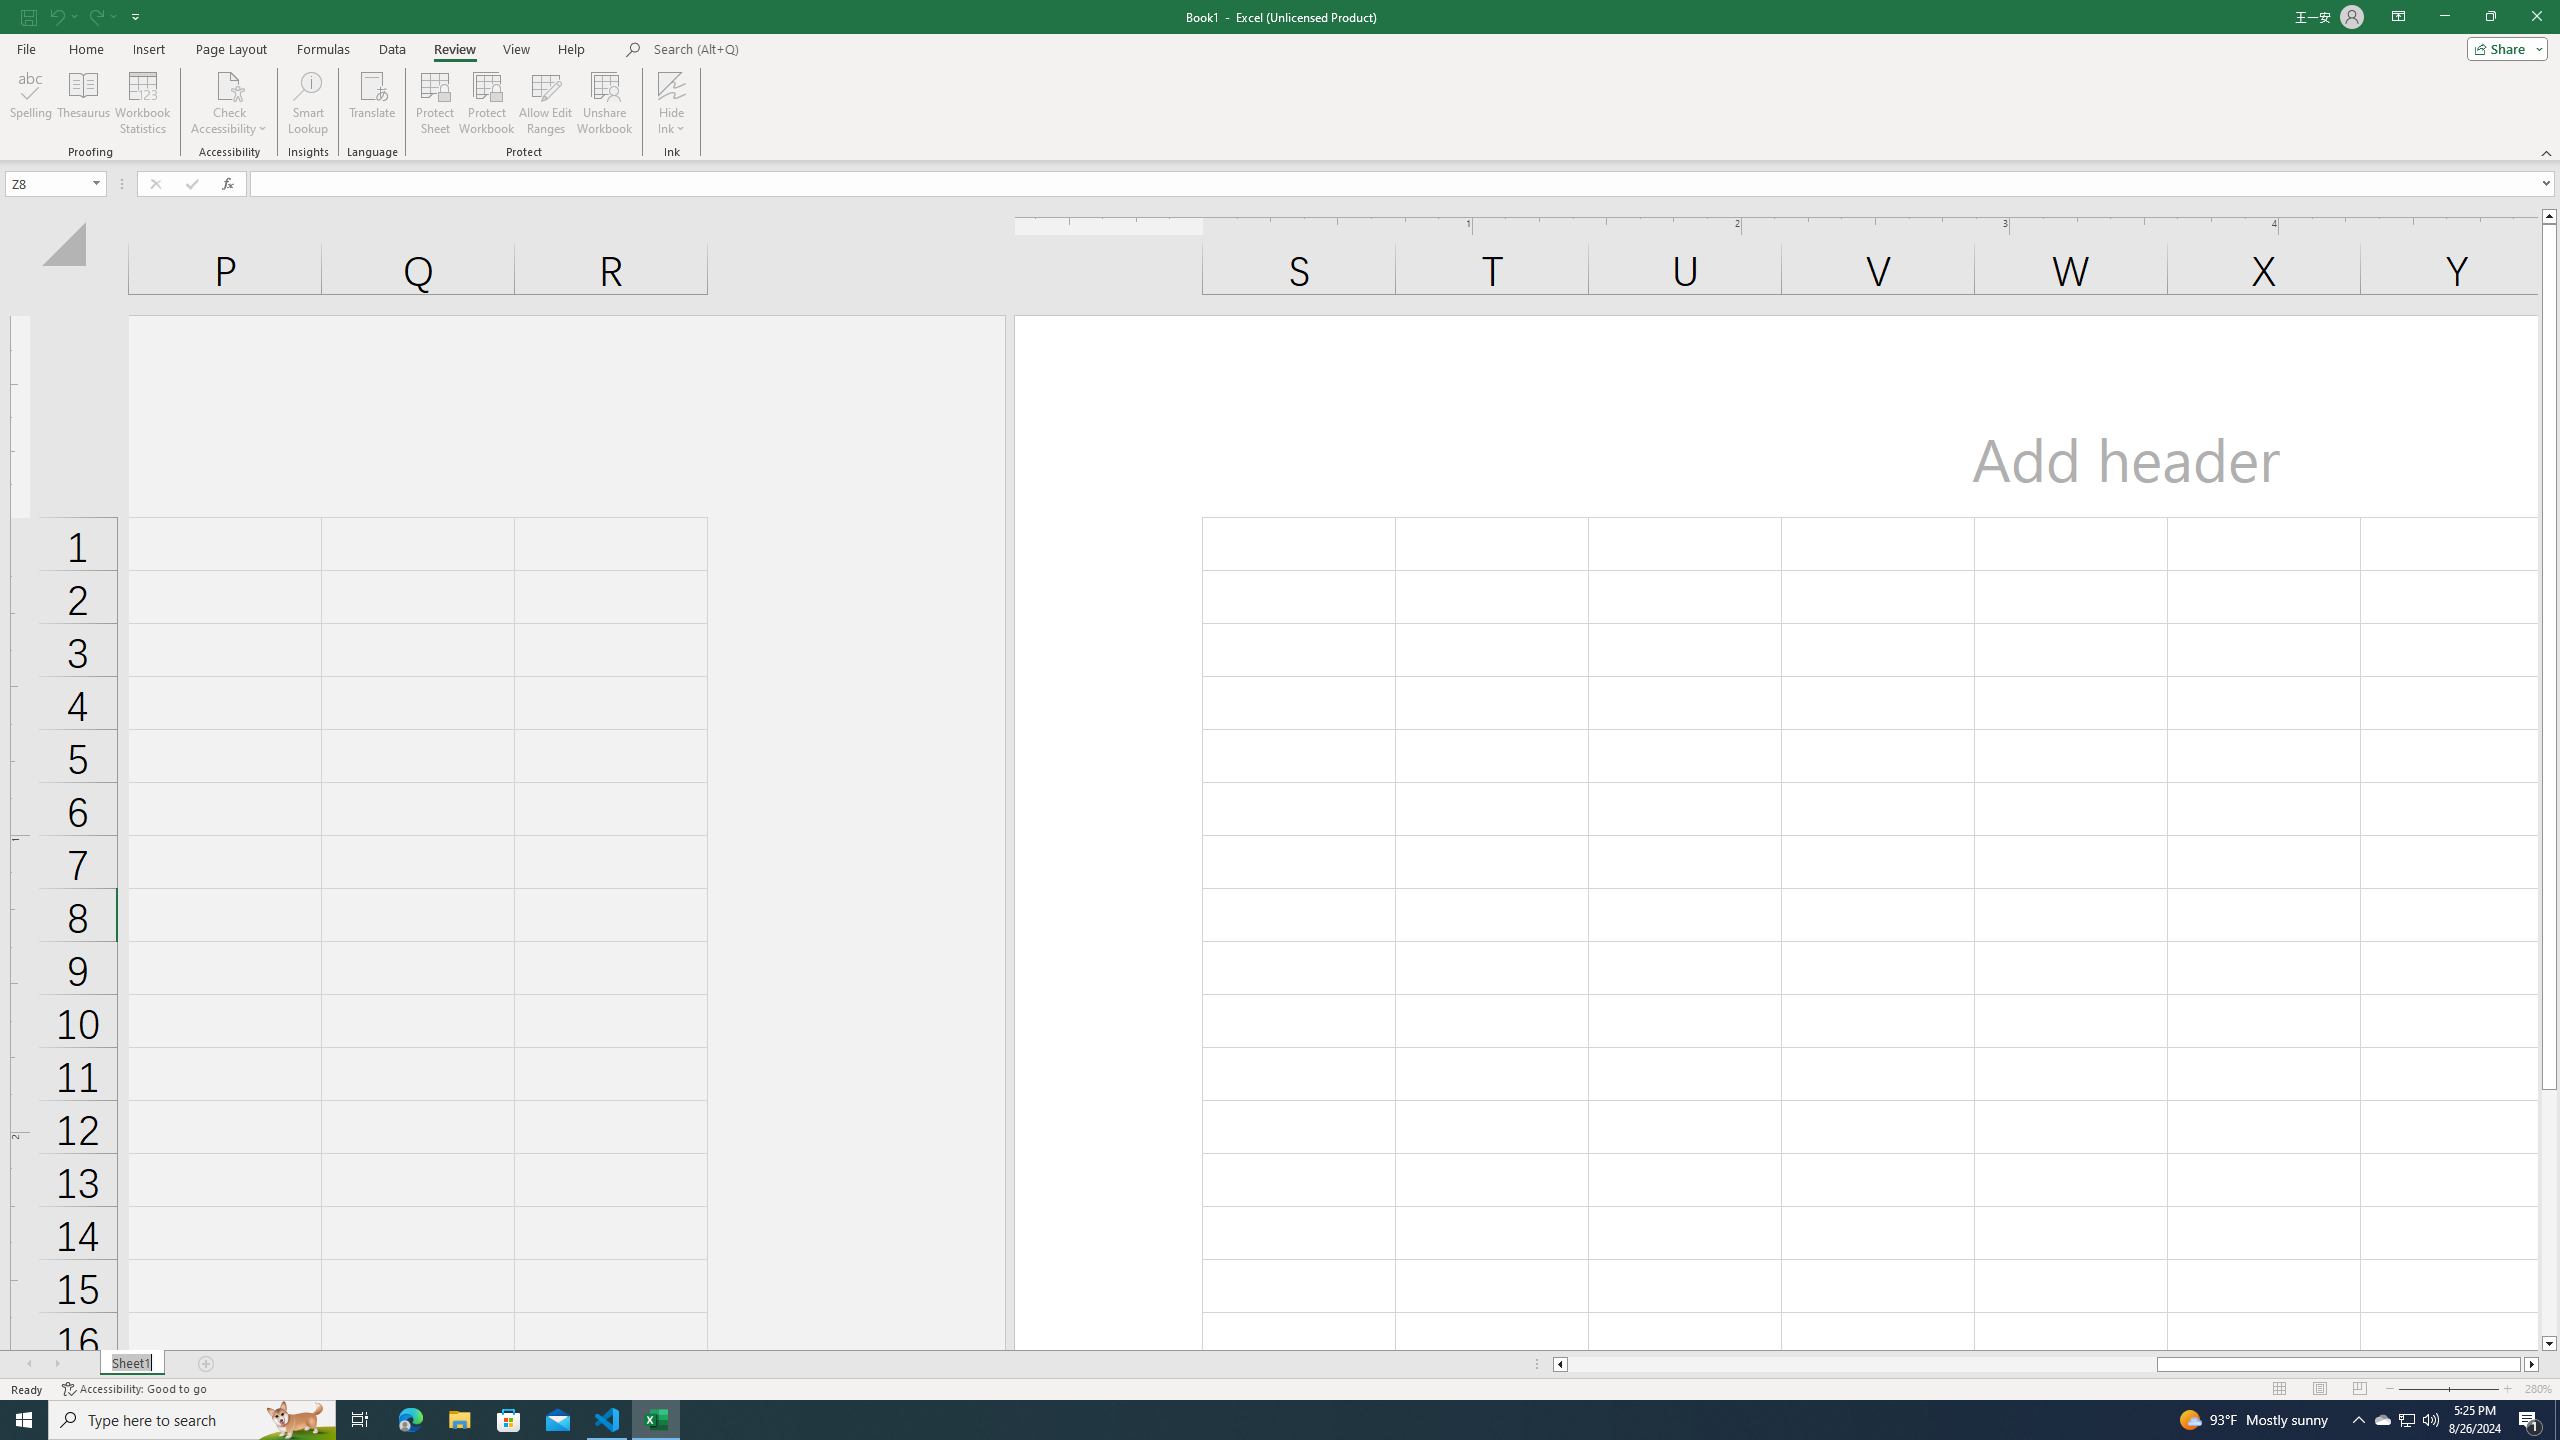  Describe the element at coordinates (29, 16) in the screenshot. I see `Save` at that location.